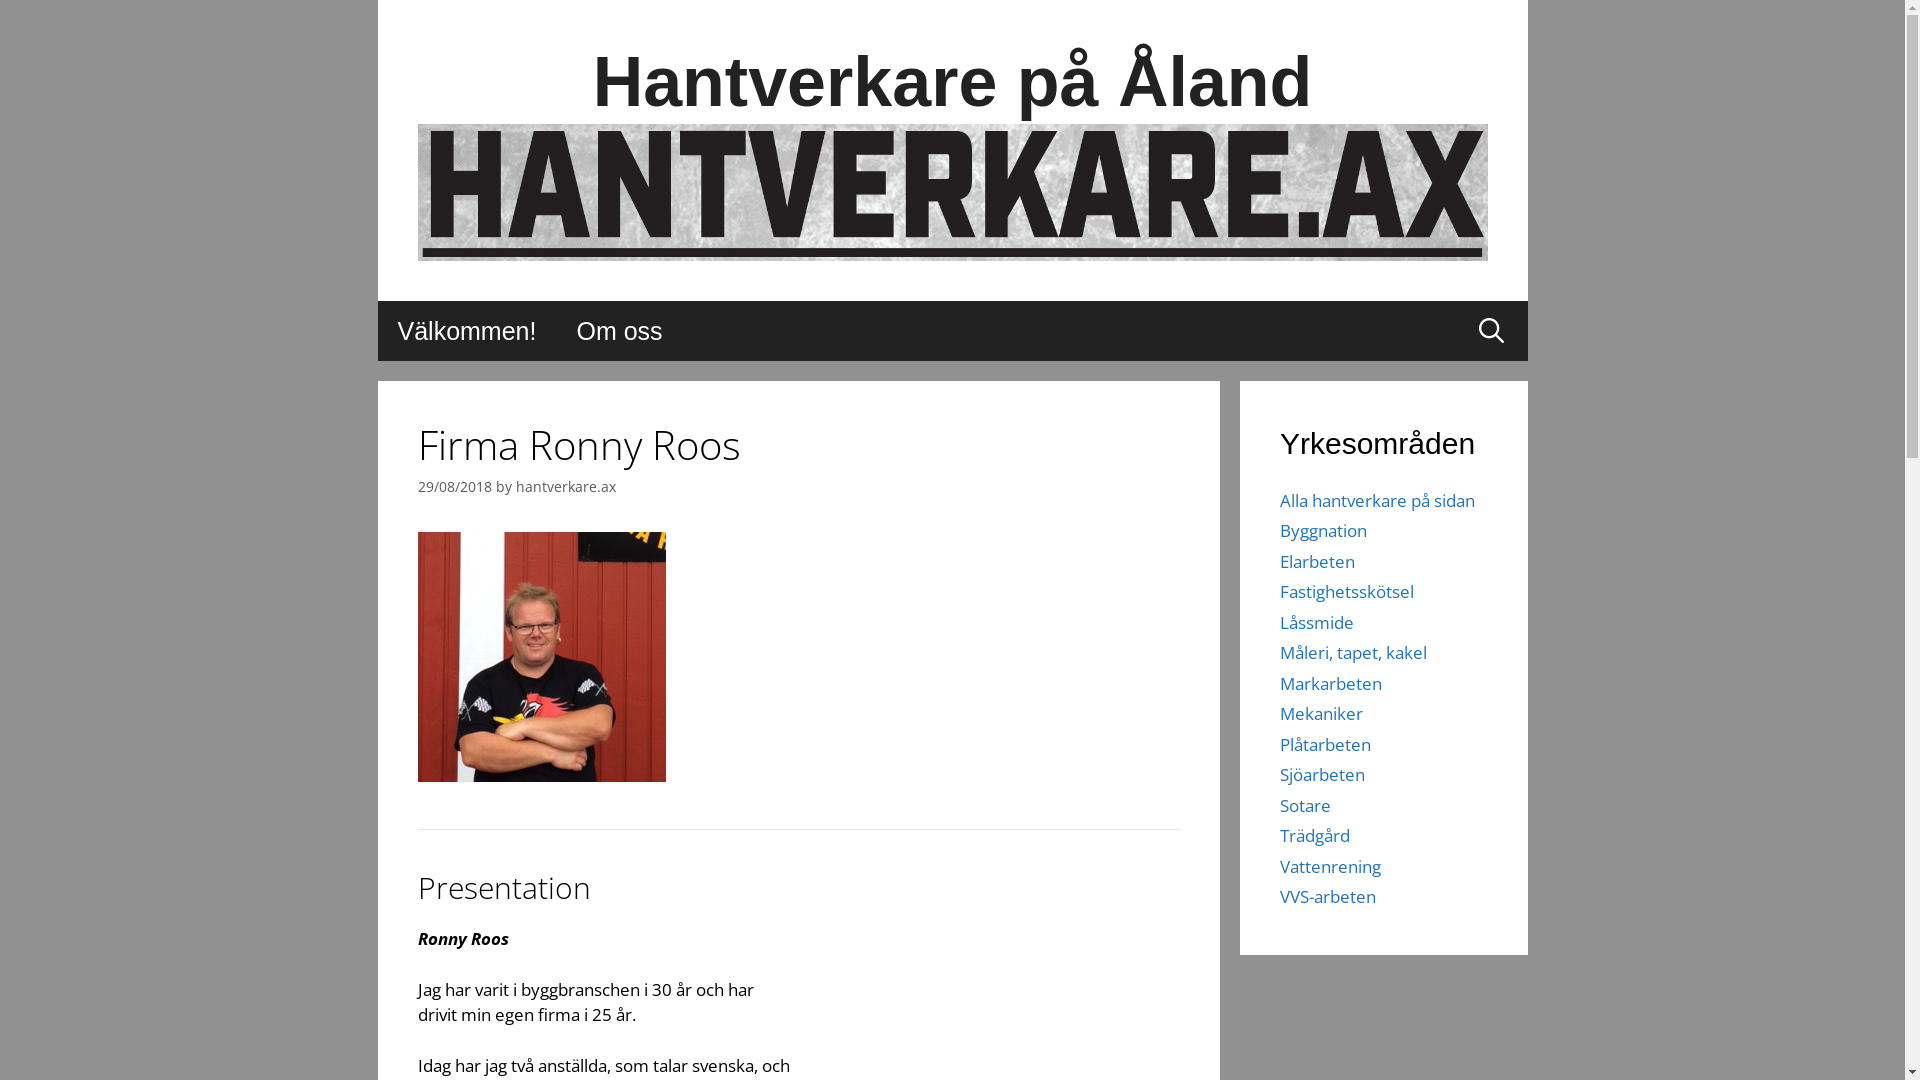 The width and height of the screenshot is (1920, 1080). What do you see at coordinates (1322, 714) in the screenshot?
I see `Mekaniker` at bounding box center [1322, 714].